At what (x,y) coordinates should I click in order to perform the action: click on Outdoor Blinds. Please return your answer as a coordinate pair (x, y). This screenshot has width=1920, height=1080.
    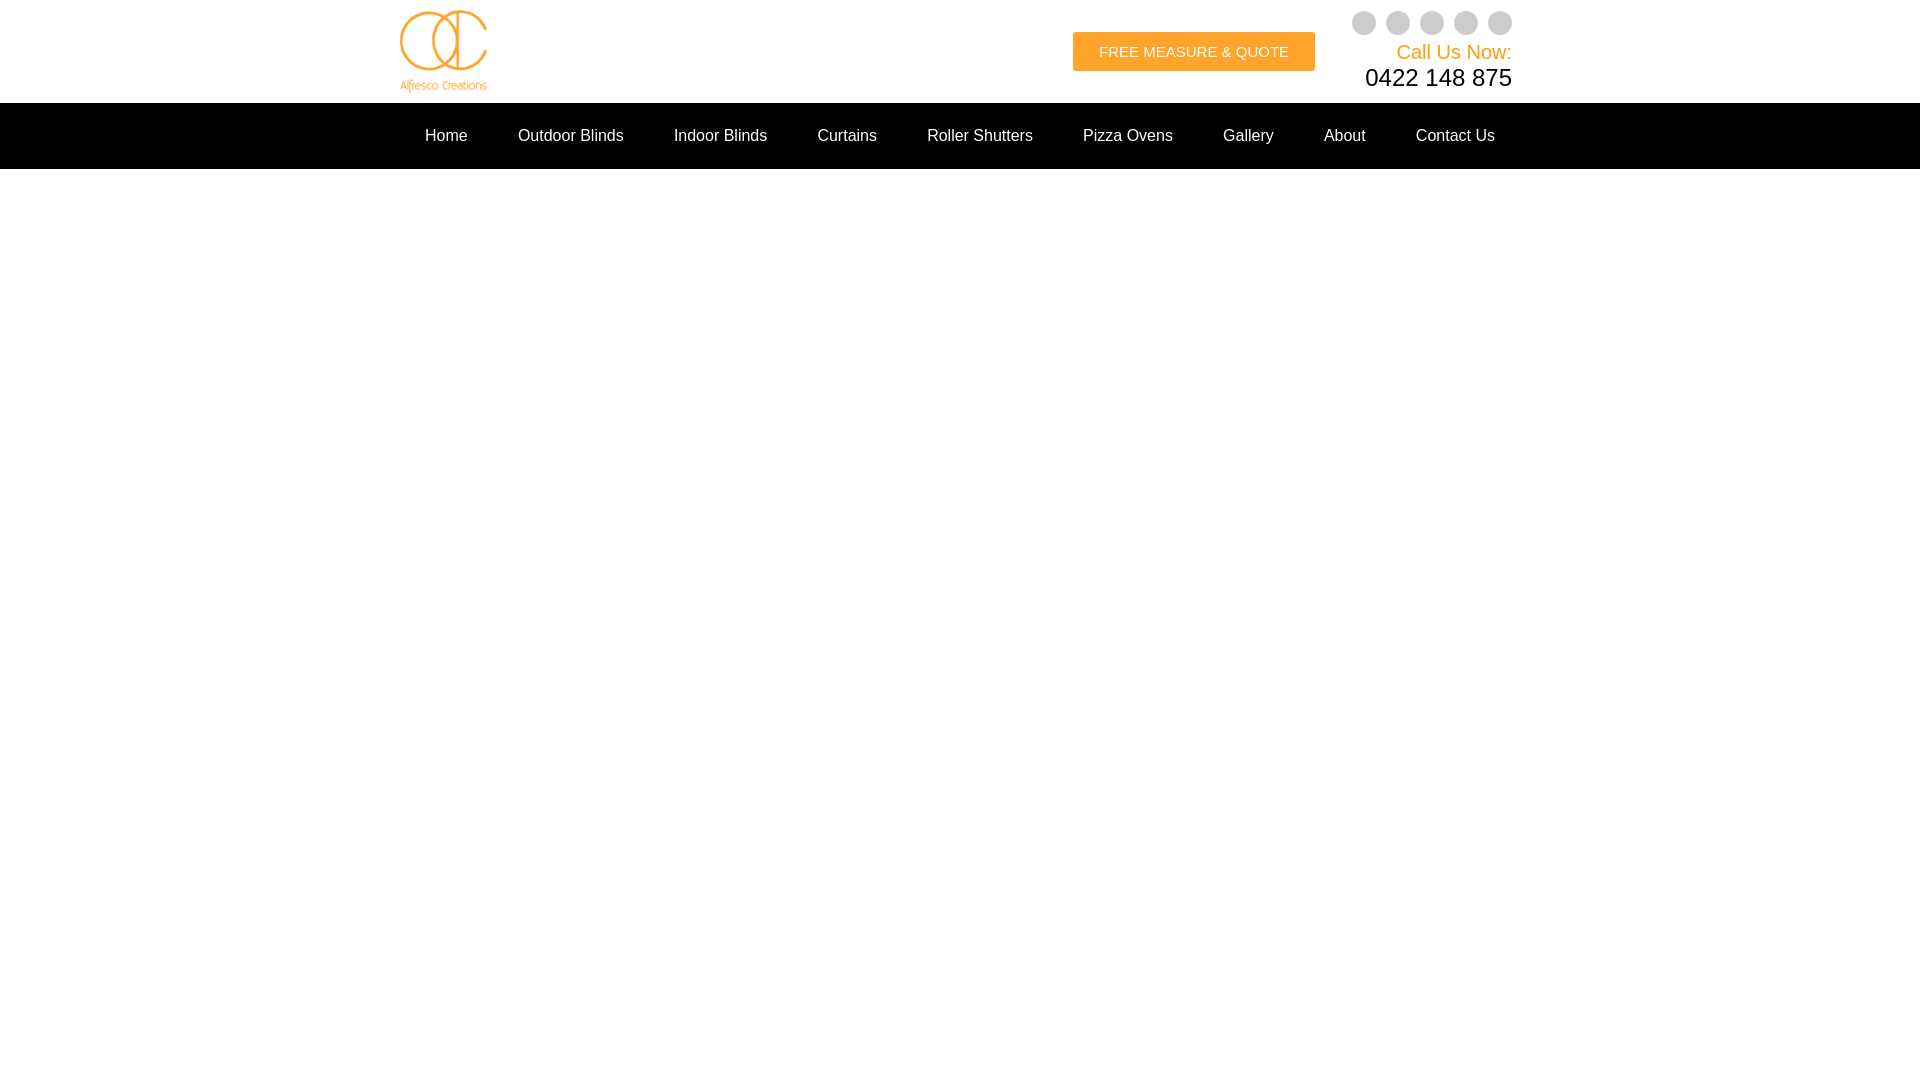
    Looking at the image, I should click on (570, 136).